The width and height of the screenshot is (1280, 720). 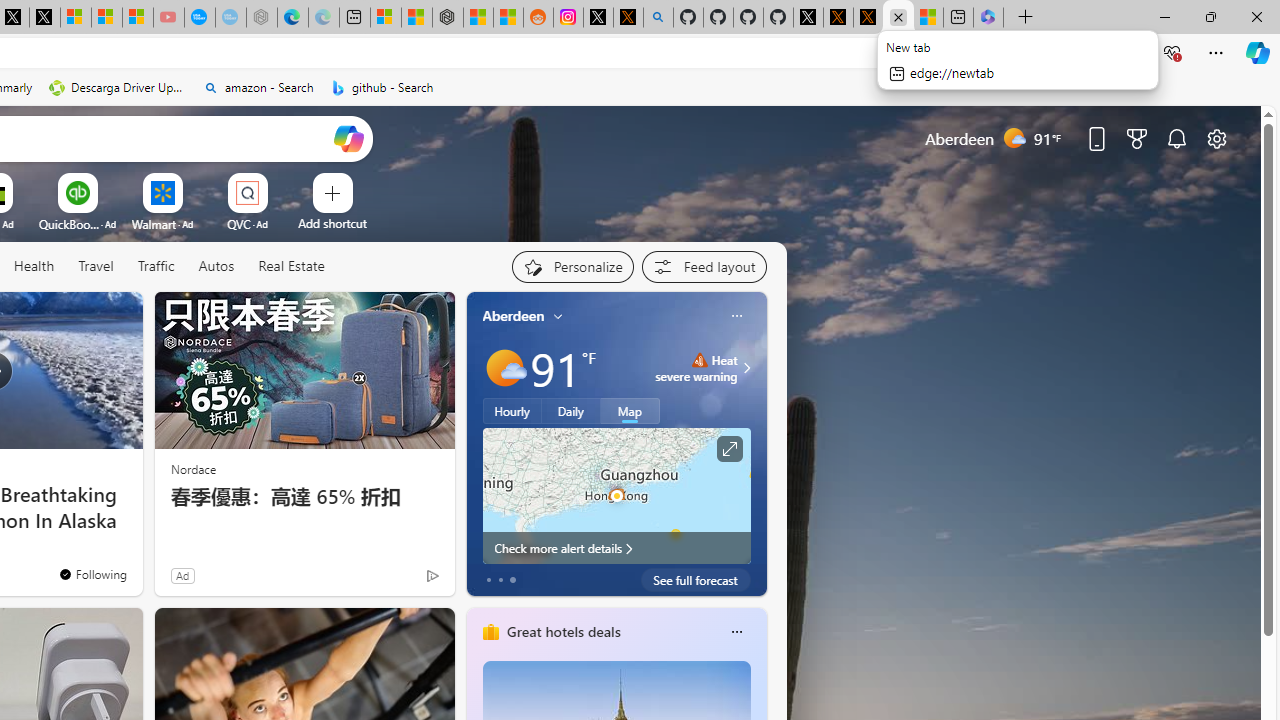 I want to click on Check more alert details, so click(x=616, y=548).